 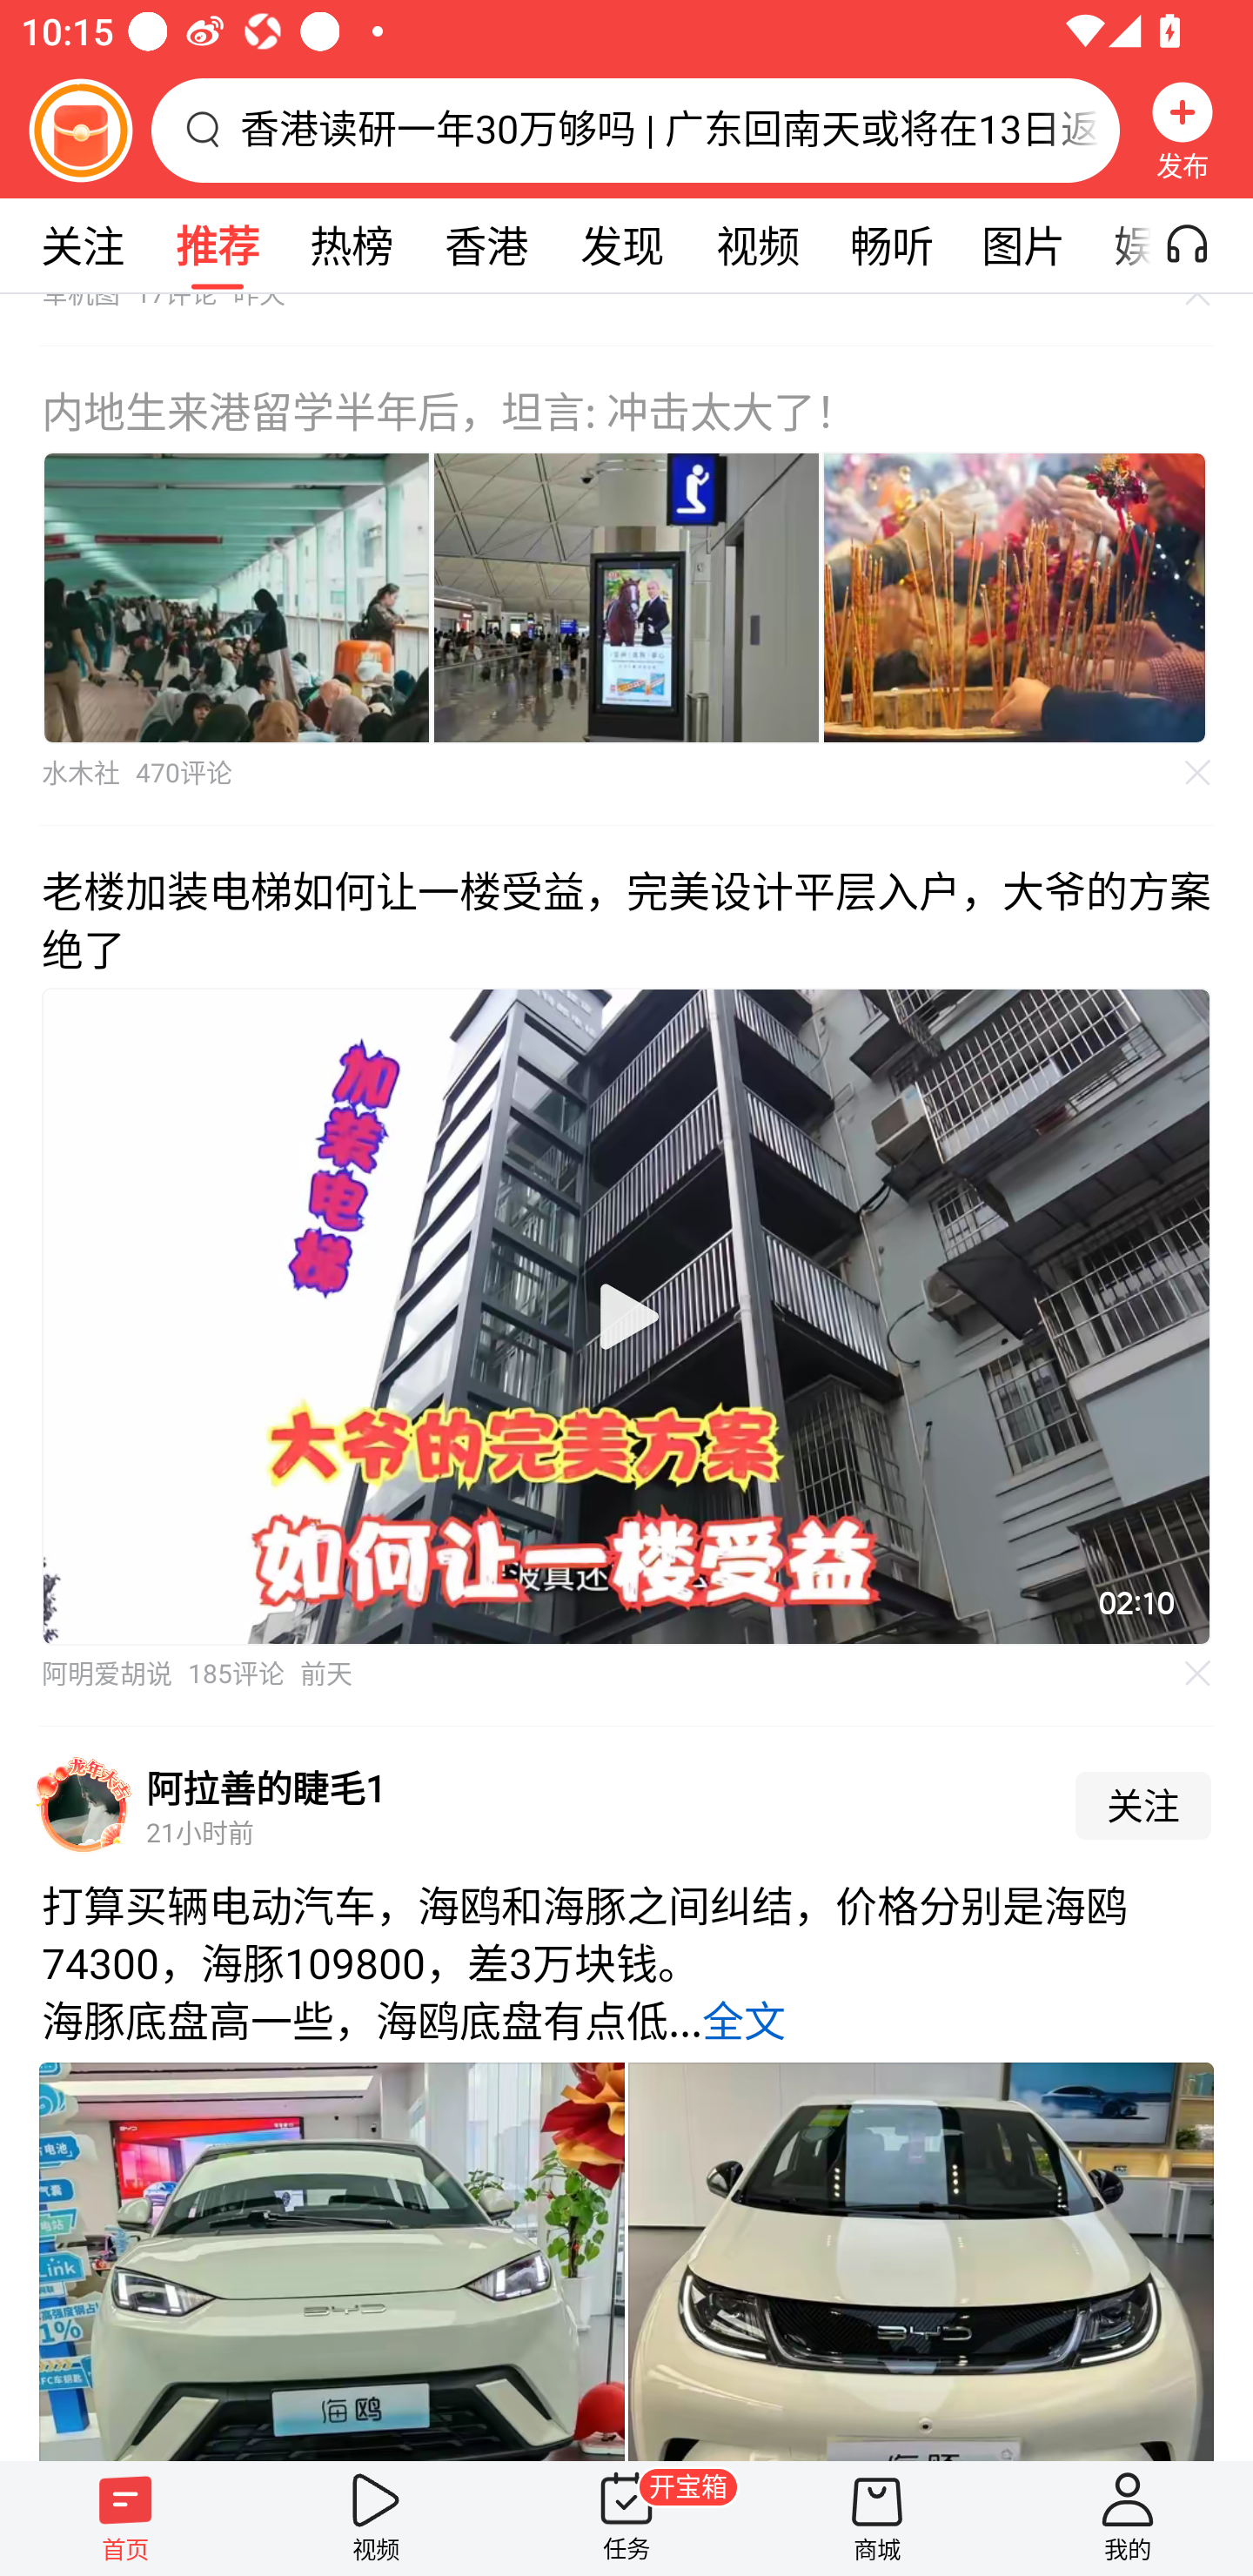 What do you see at coordinates (217, 245) in the screenshot?
I see `推荐` at bounding box center [217, 245].